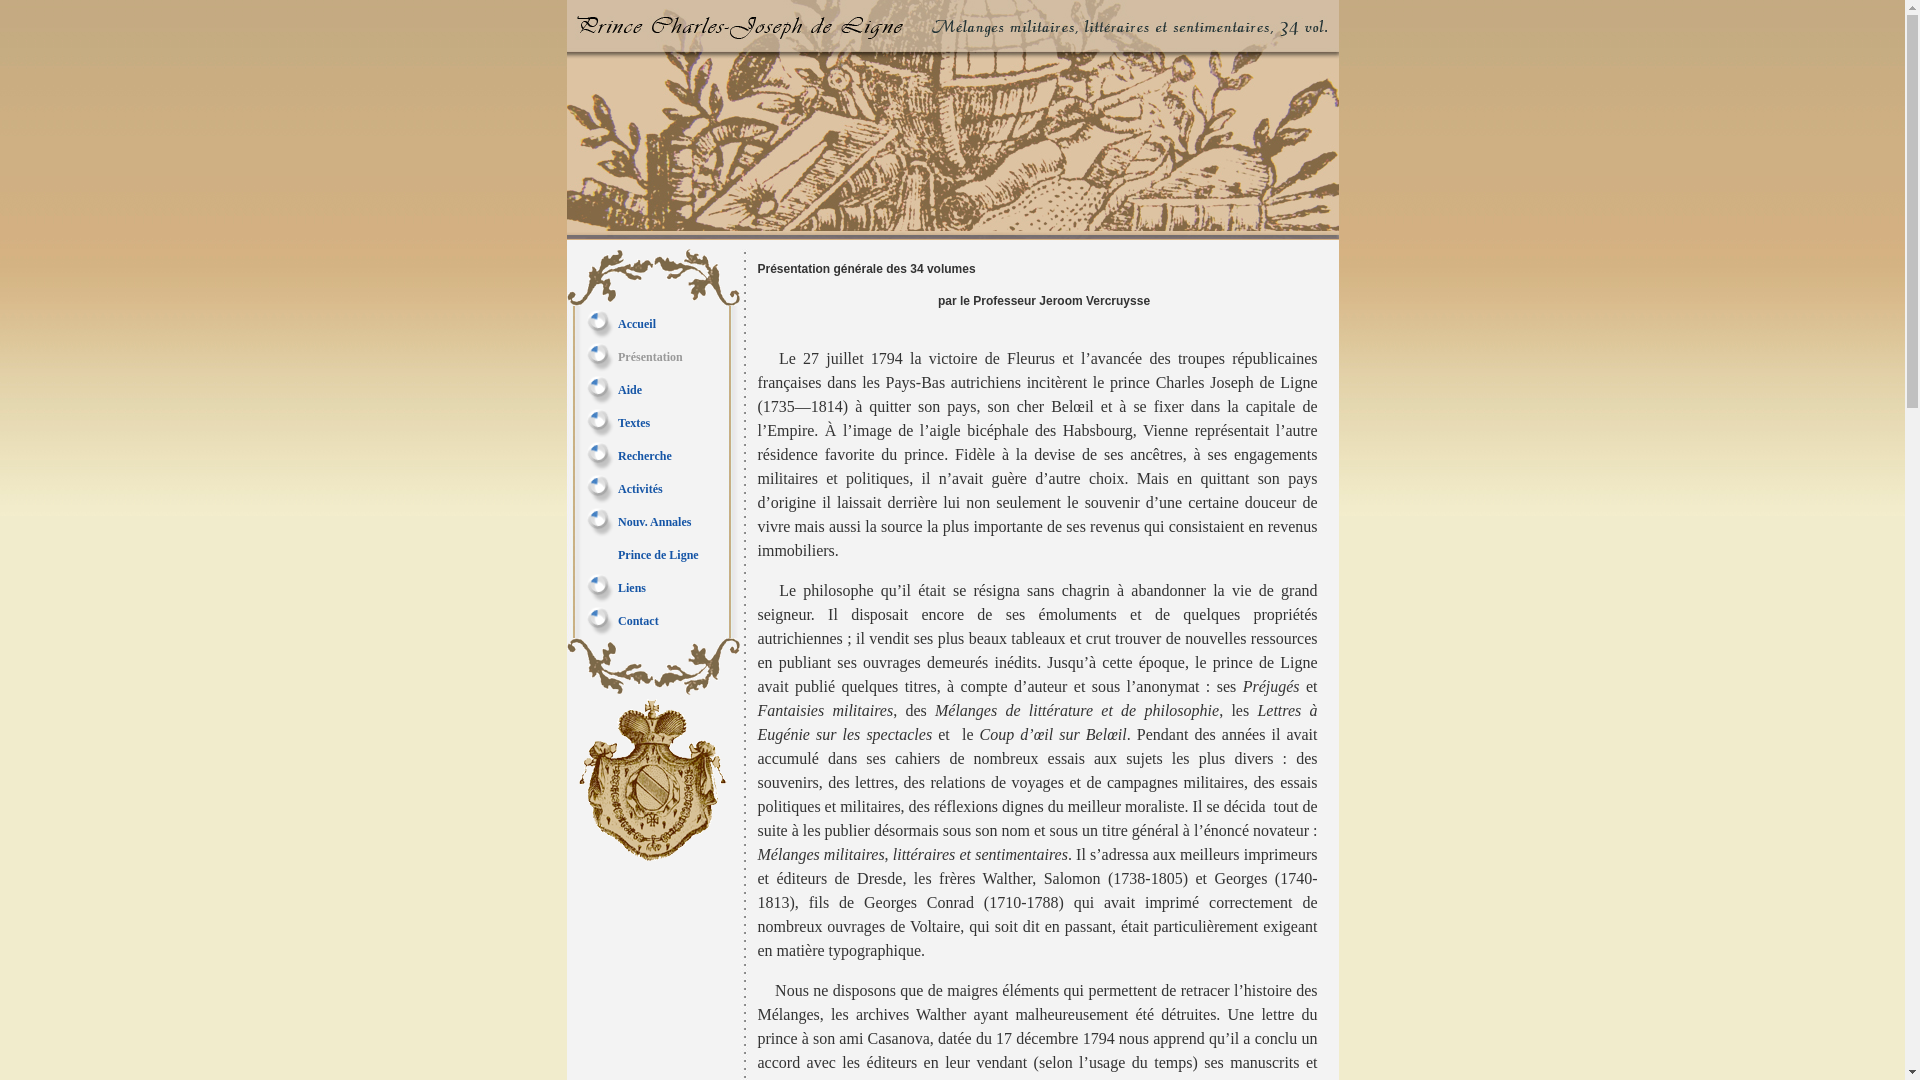  What do you see at coordinates (638, 621) in the screenshot?
I see `Contact` at bounding box center [638, 621].